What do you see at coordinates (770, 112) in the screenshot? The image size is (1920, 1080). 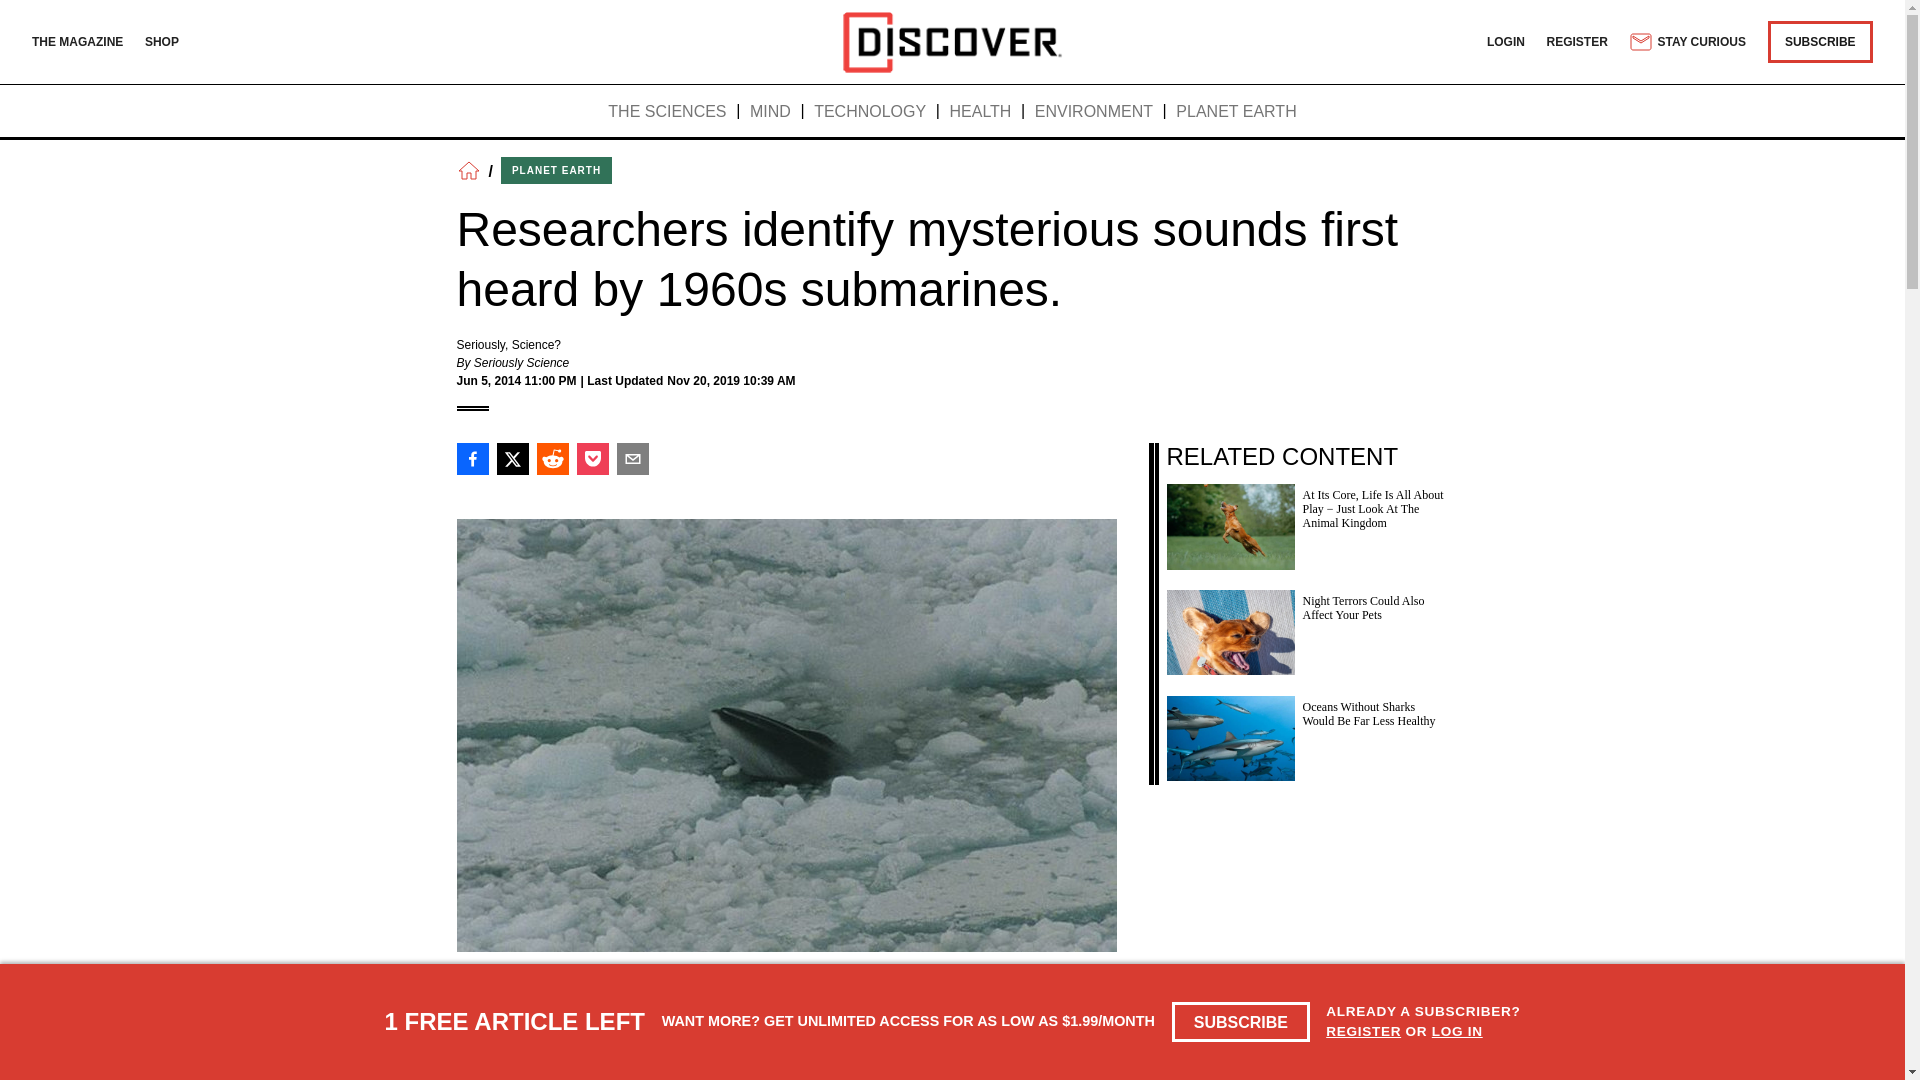 I see `MIND` at bounding box center [770, 112].